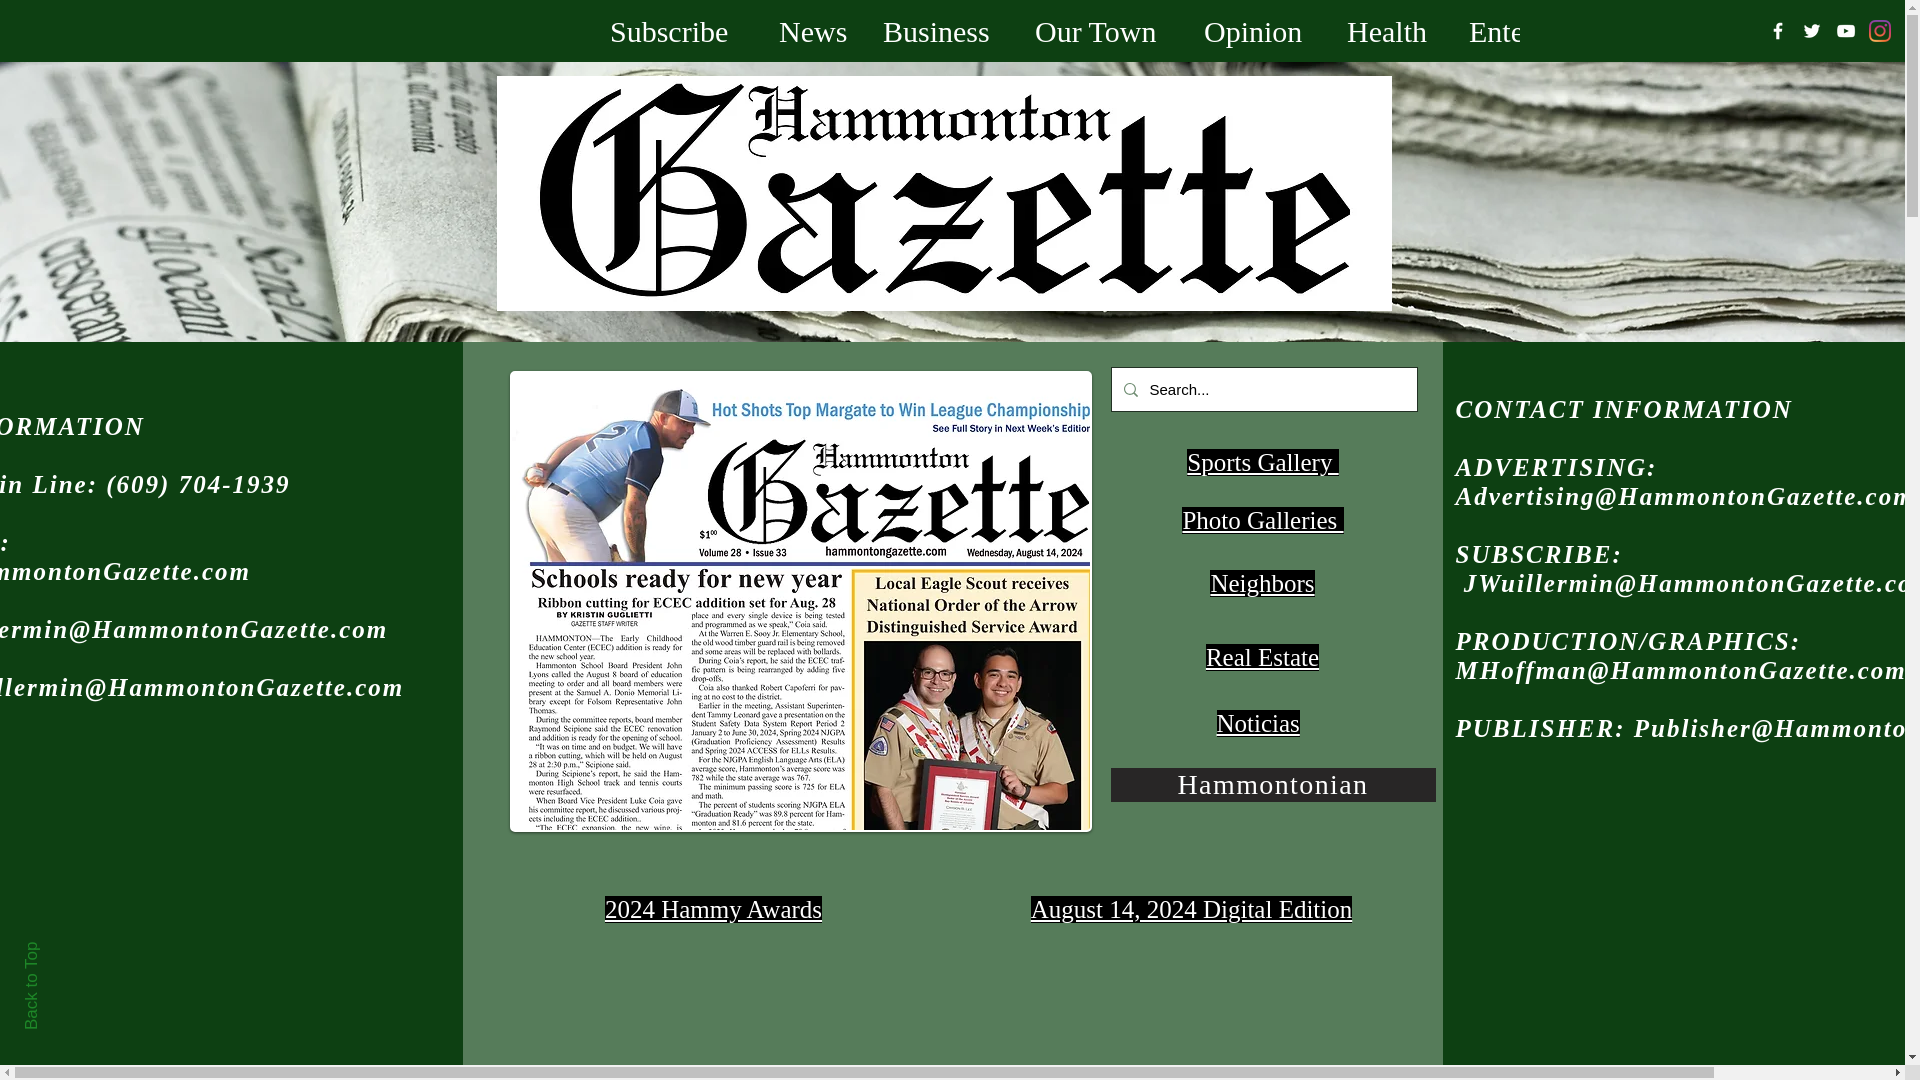 This screenshot has height=1080, width=1920. I want to click on Business, so click(943, 30).